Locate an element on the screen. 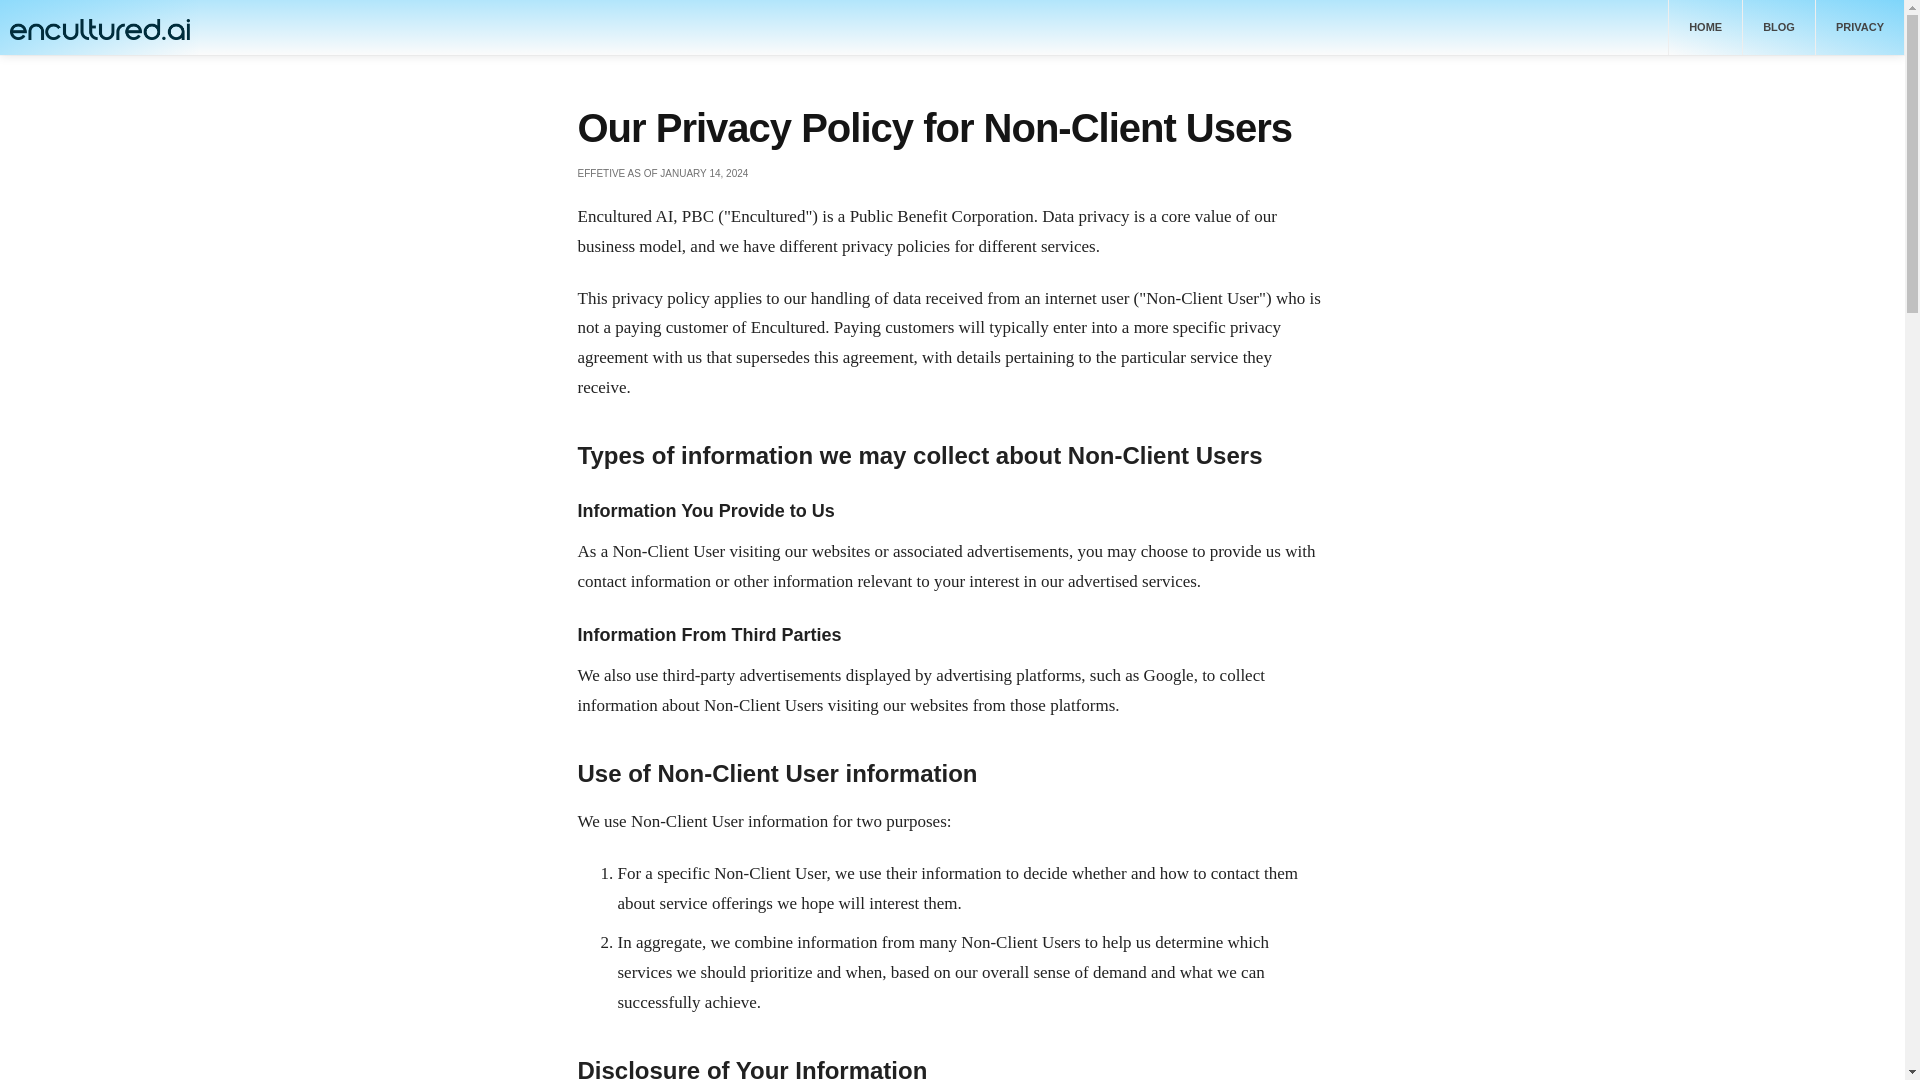 This screenshot has width=1920, height=1080. BLOG is located at coordinates (1780, 28).